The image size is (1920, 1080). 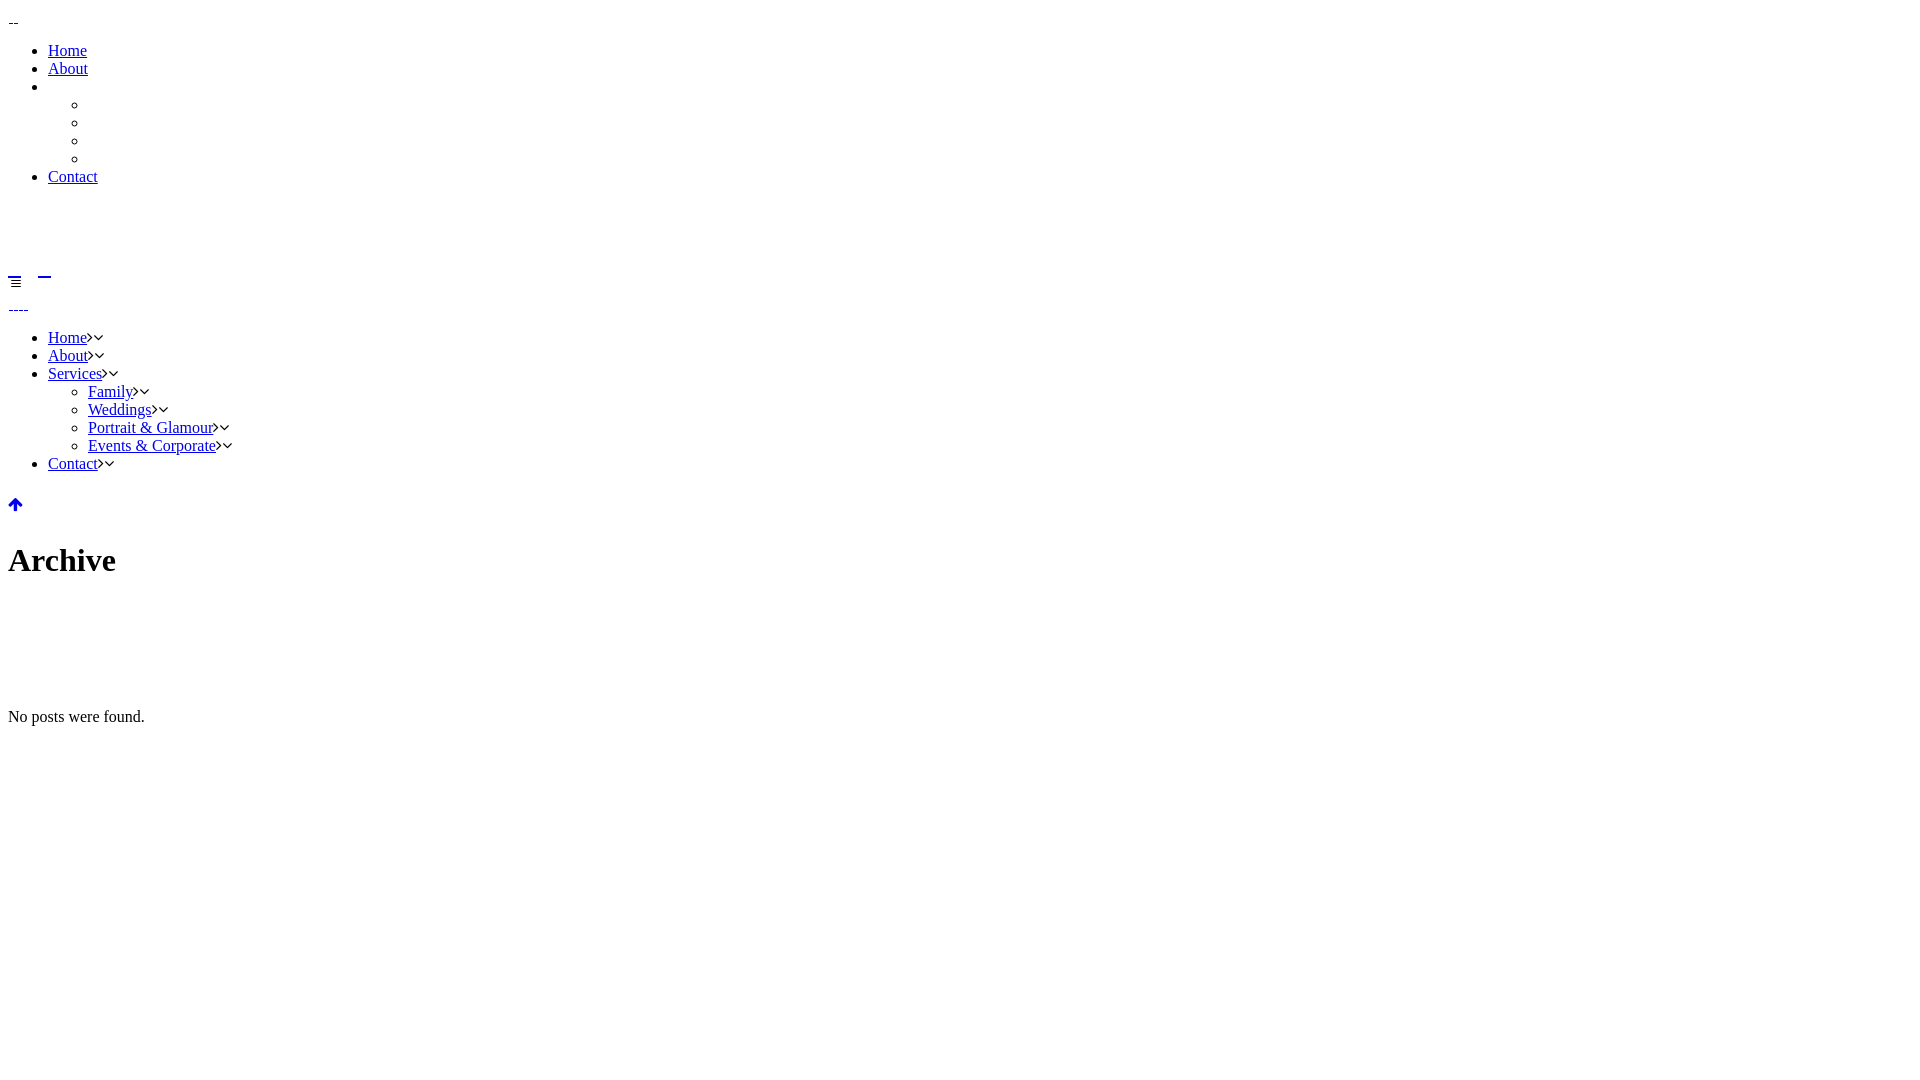 What do you see at coordinates (152, 446) in the screenshot?
I see `Events & Corporate` at bounding box center [152, 446].